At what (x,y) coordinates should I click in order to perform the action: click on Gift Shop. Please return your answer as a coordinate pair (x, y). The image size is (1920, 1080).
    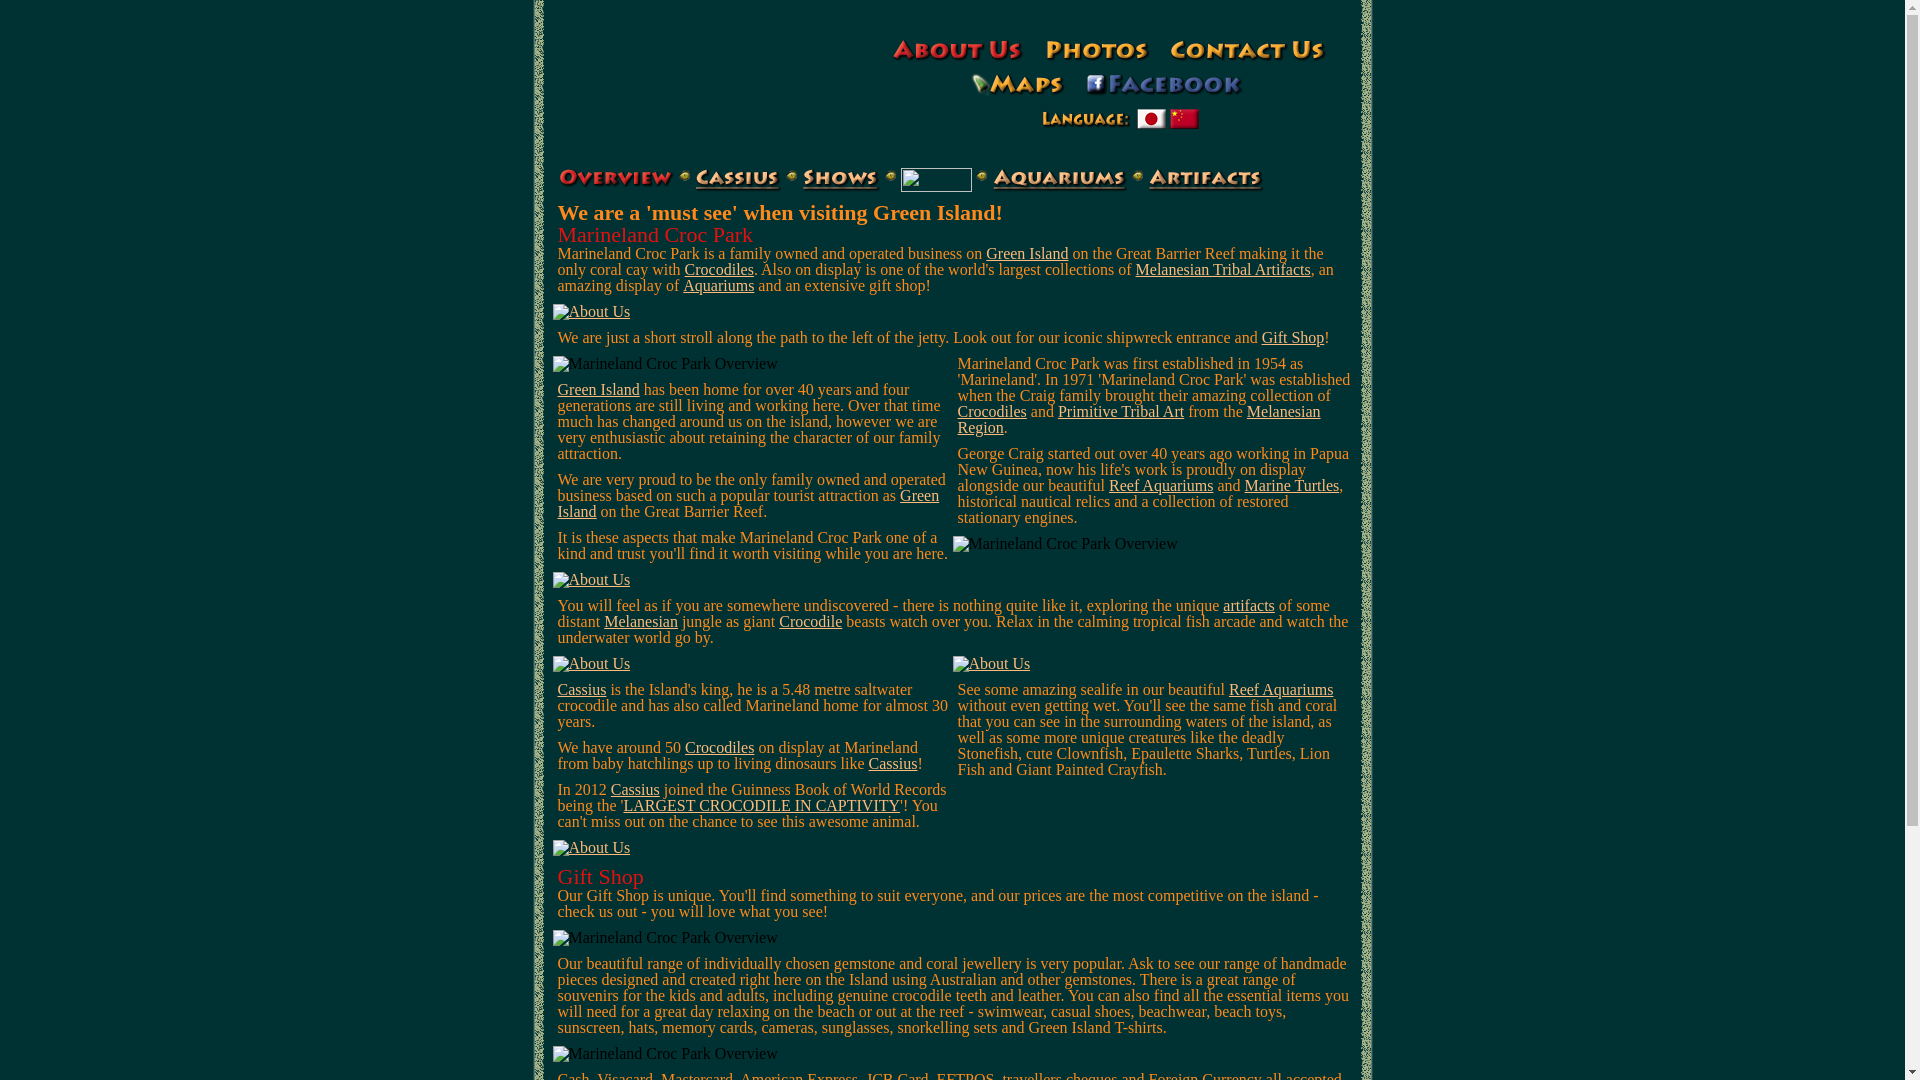
    Looking at the image, I should click on (1294, 338).